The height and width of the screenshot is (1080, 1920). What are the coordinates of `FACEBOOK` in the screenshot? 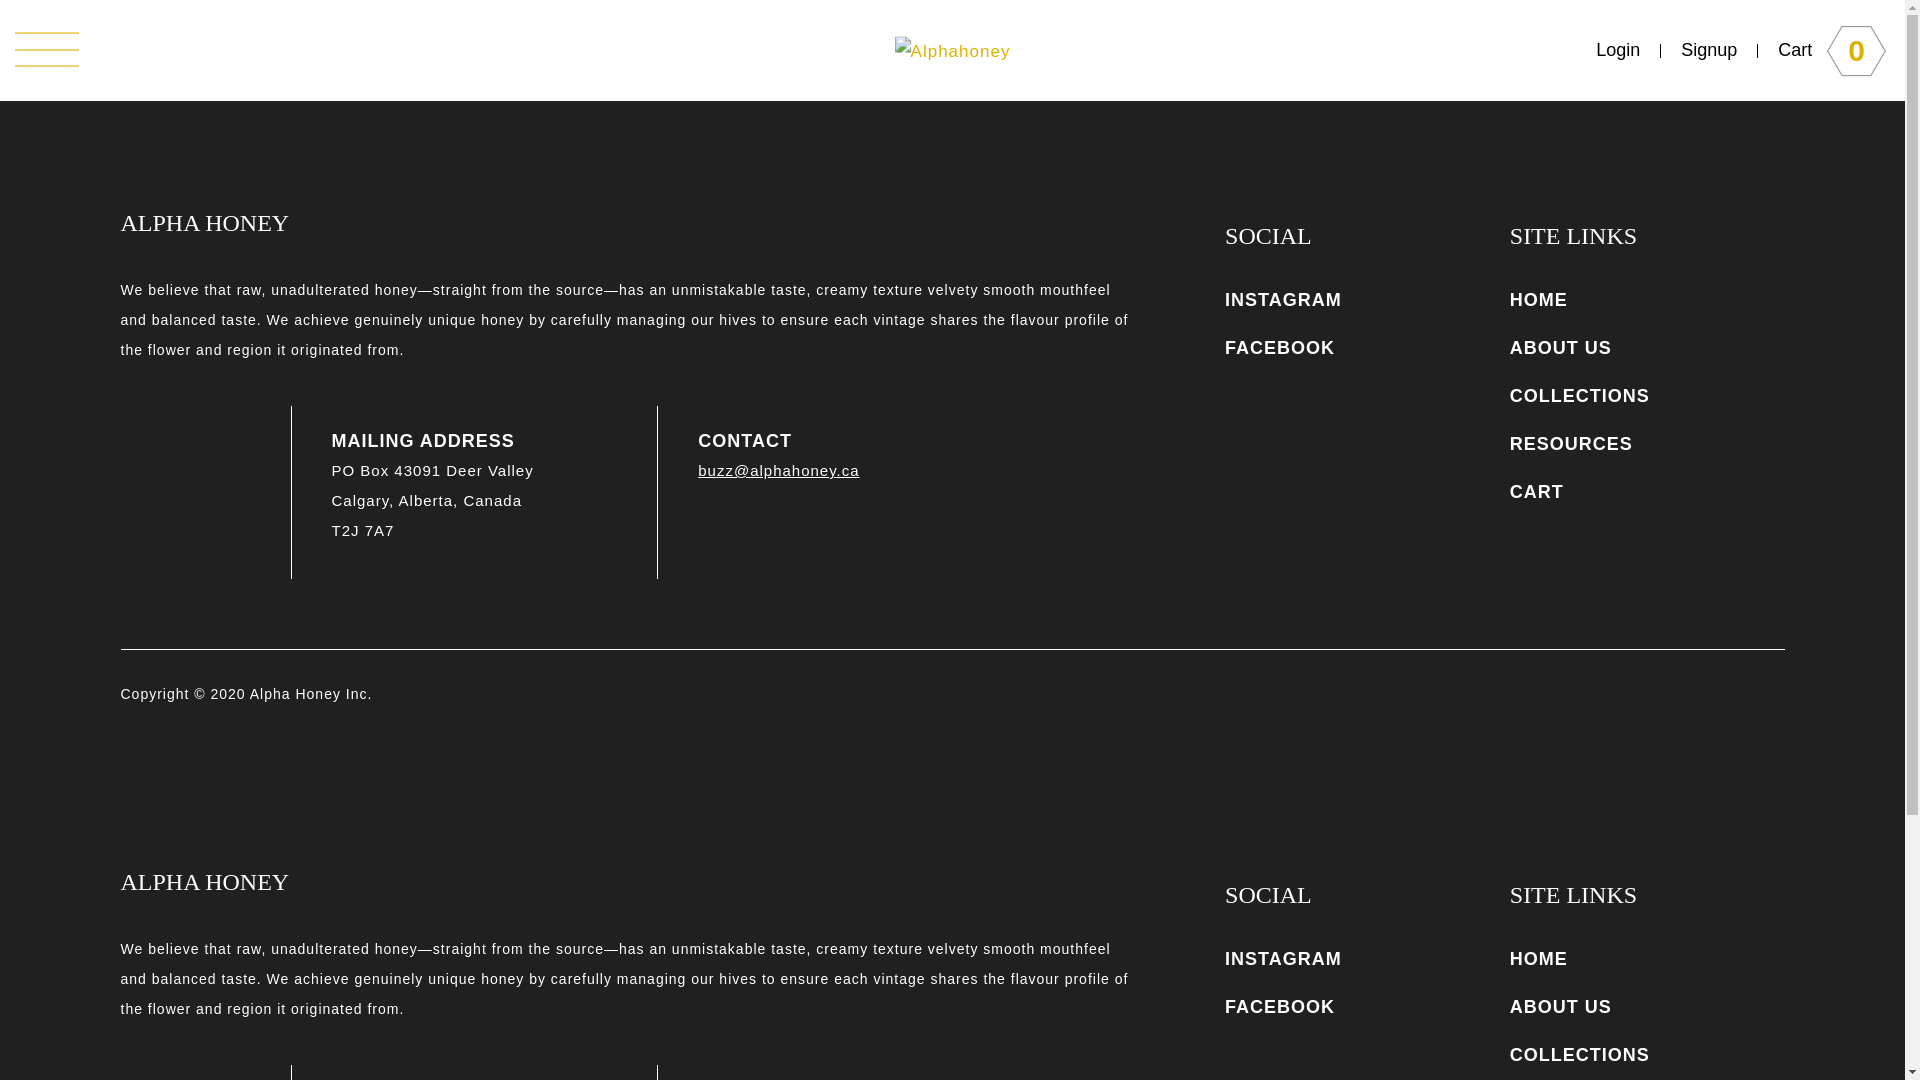 It's located at (1280, 348).